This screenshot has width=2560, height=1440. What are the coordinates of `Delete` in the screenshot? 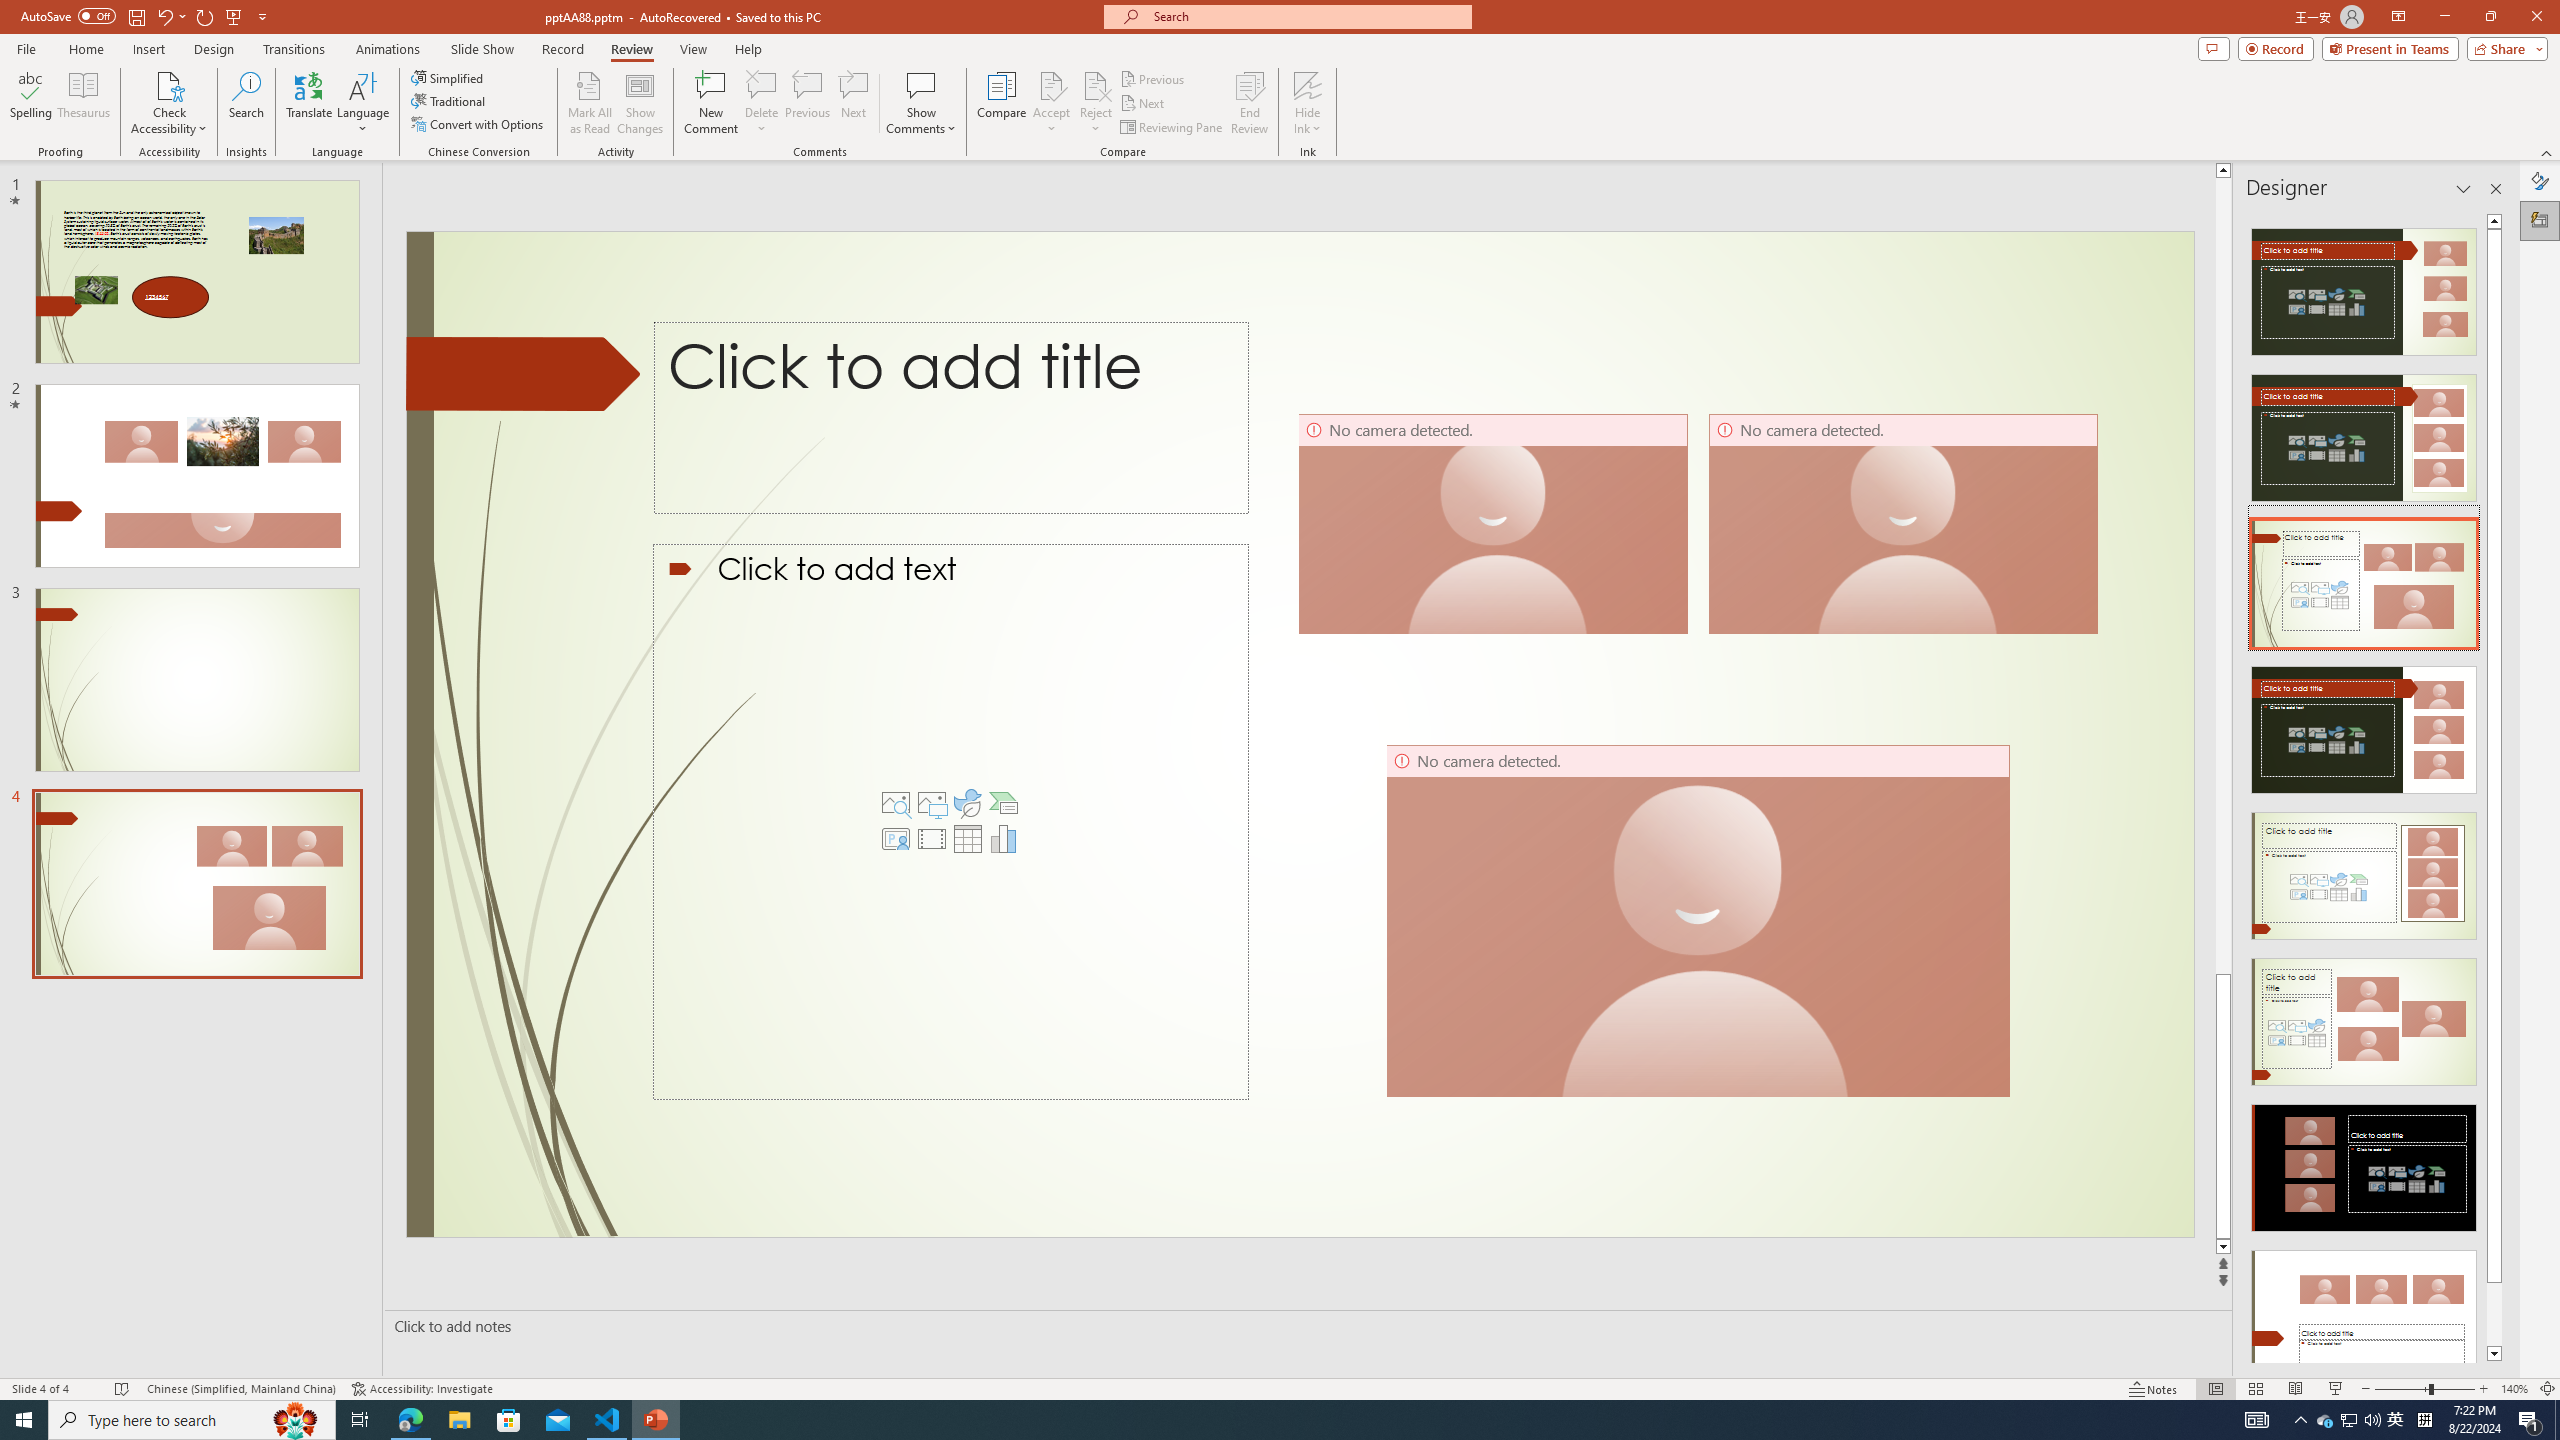 It's located at (761, 85).